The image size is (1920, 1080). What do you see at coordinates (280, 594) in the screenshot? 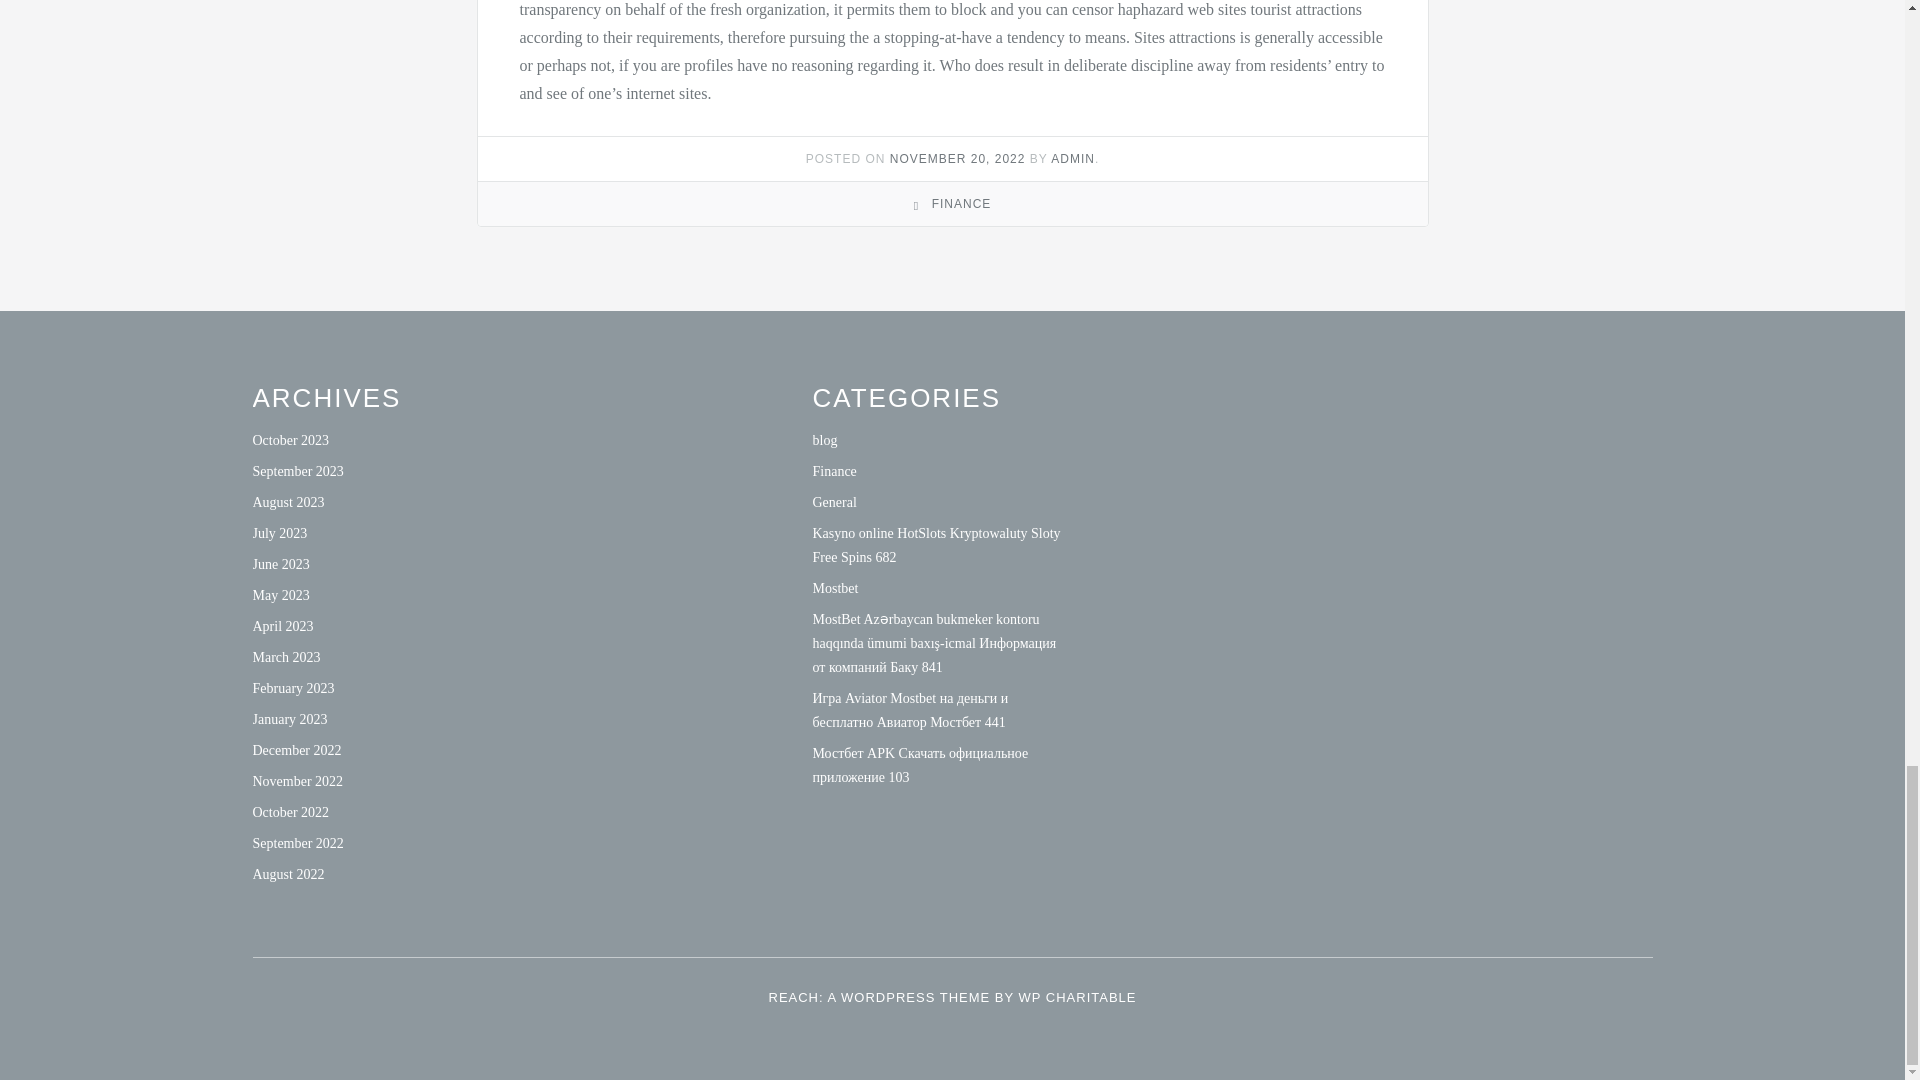
I see `May 2023` at bounding box center [280, 594].